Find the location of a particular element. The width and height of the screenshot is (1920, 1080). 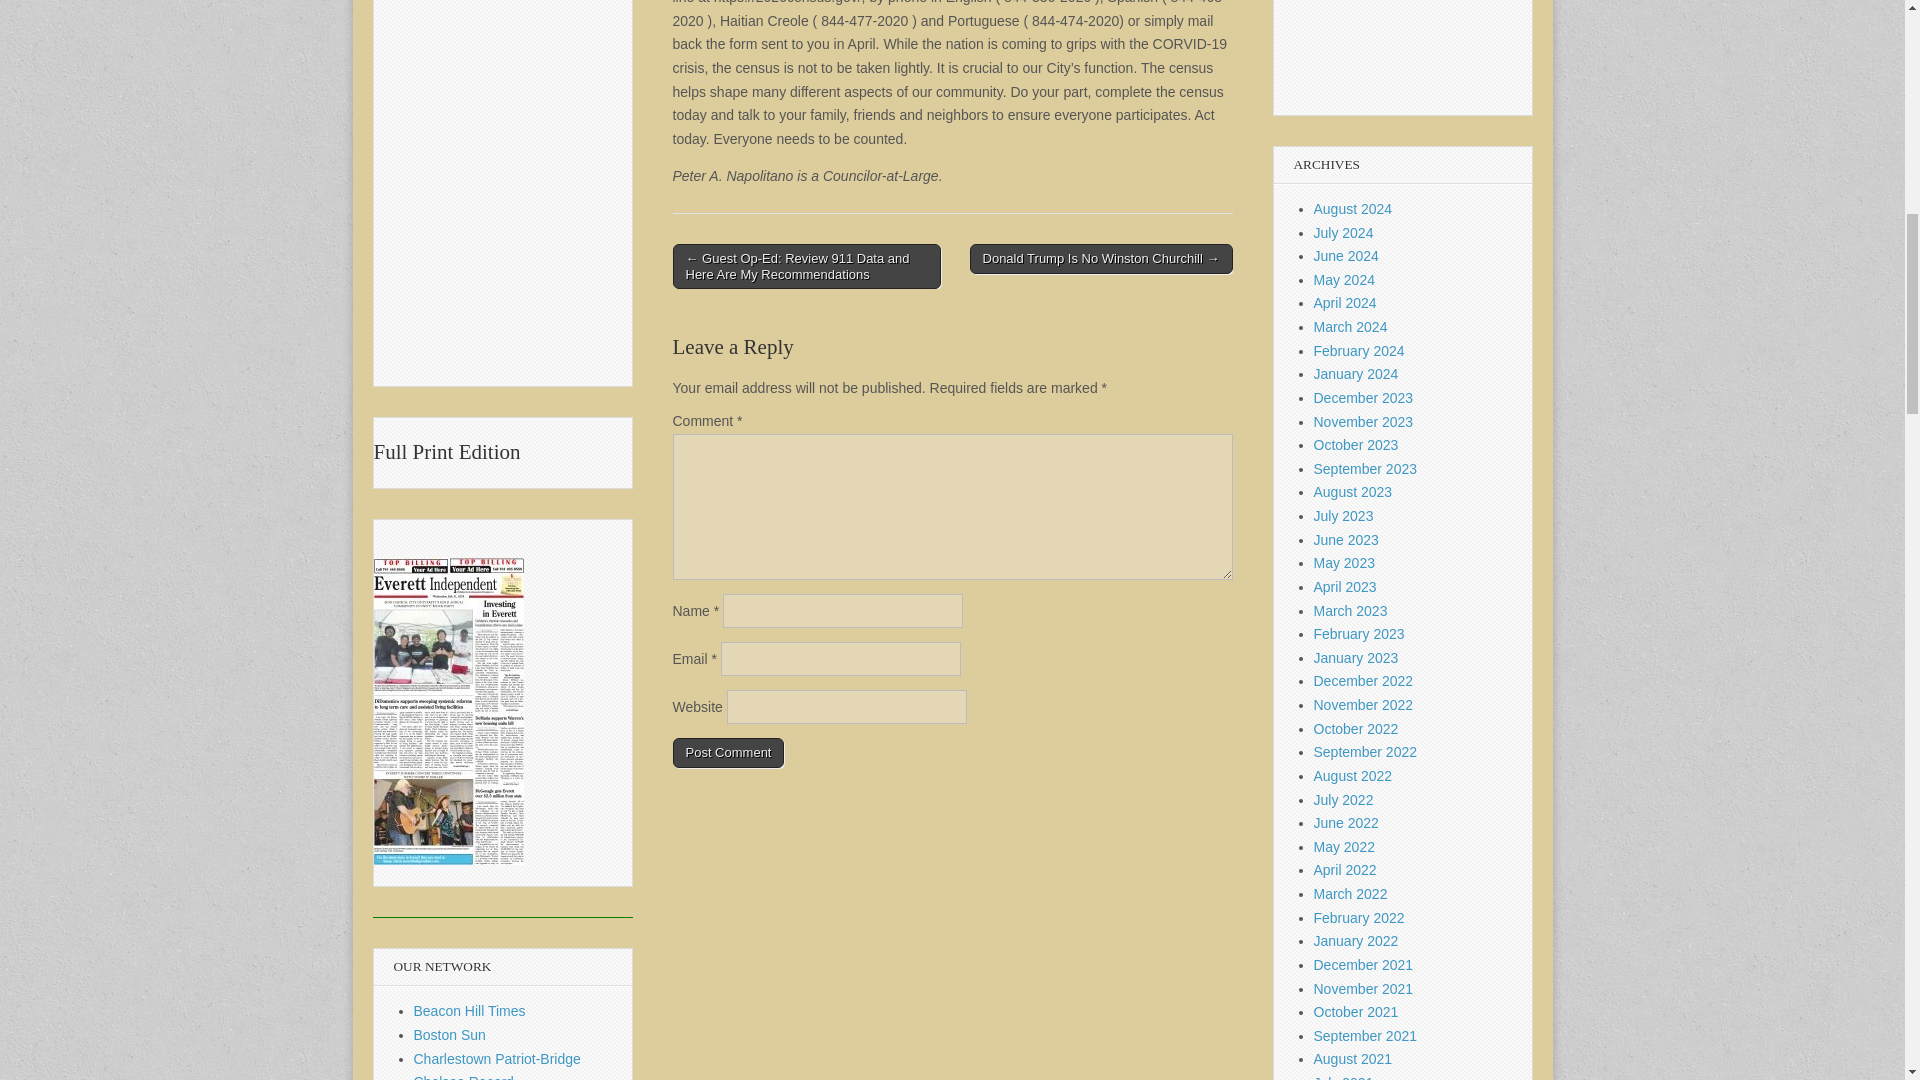

Boston Sun is located at coordinates (450, 1035).